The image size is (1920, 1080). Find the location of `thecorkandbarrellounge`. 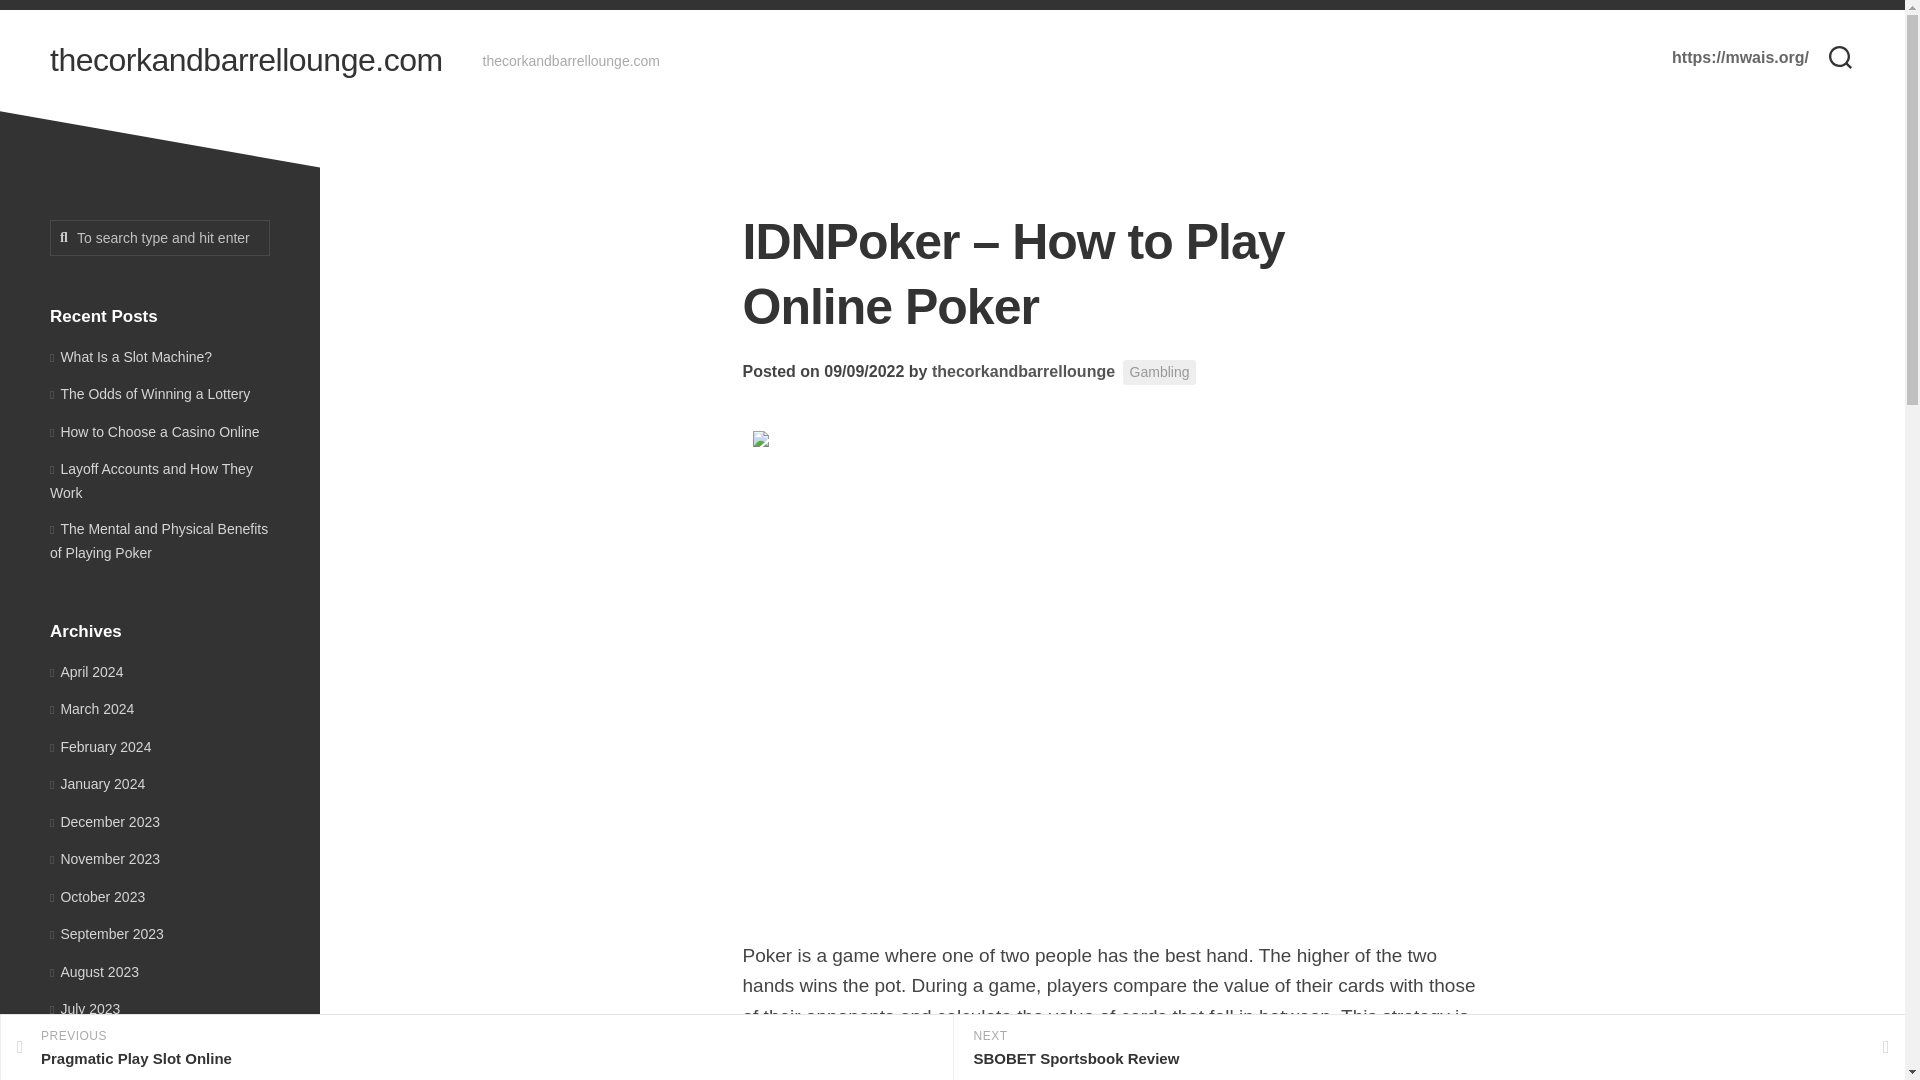

thecorkandbarrellounge is located at coordinates (97, 895).